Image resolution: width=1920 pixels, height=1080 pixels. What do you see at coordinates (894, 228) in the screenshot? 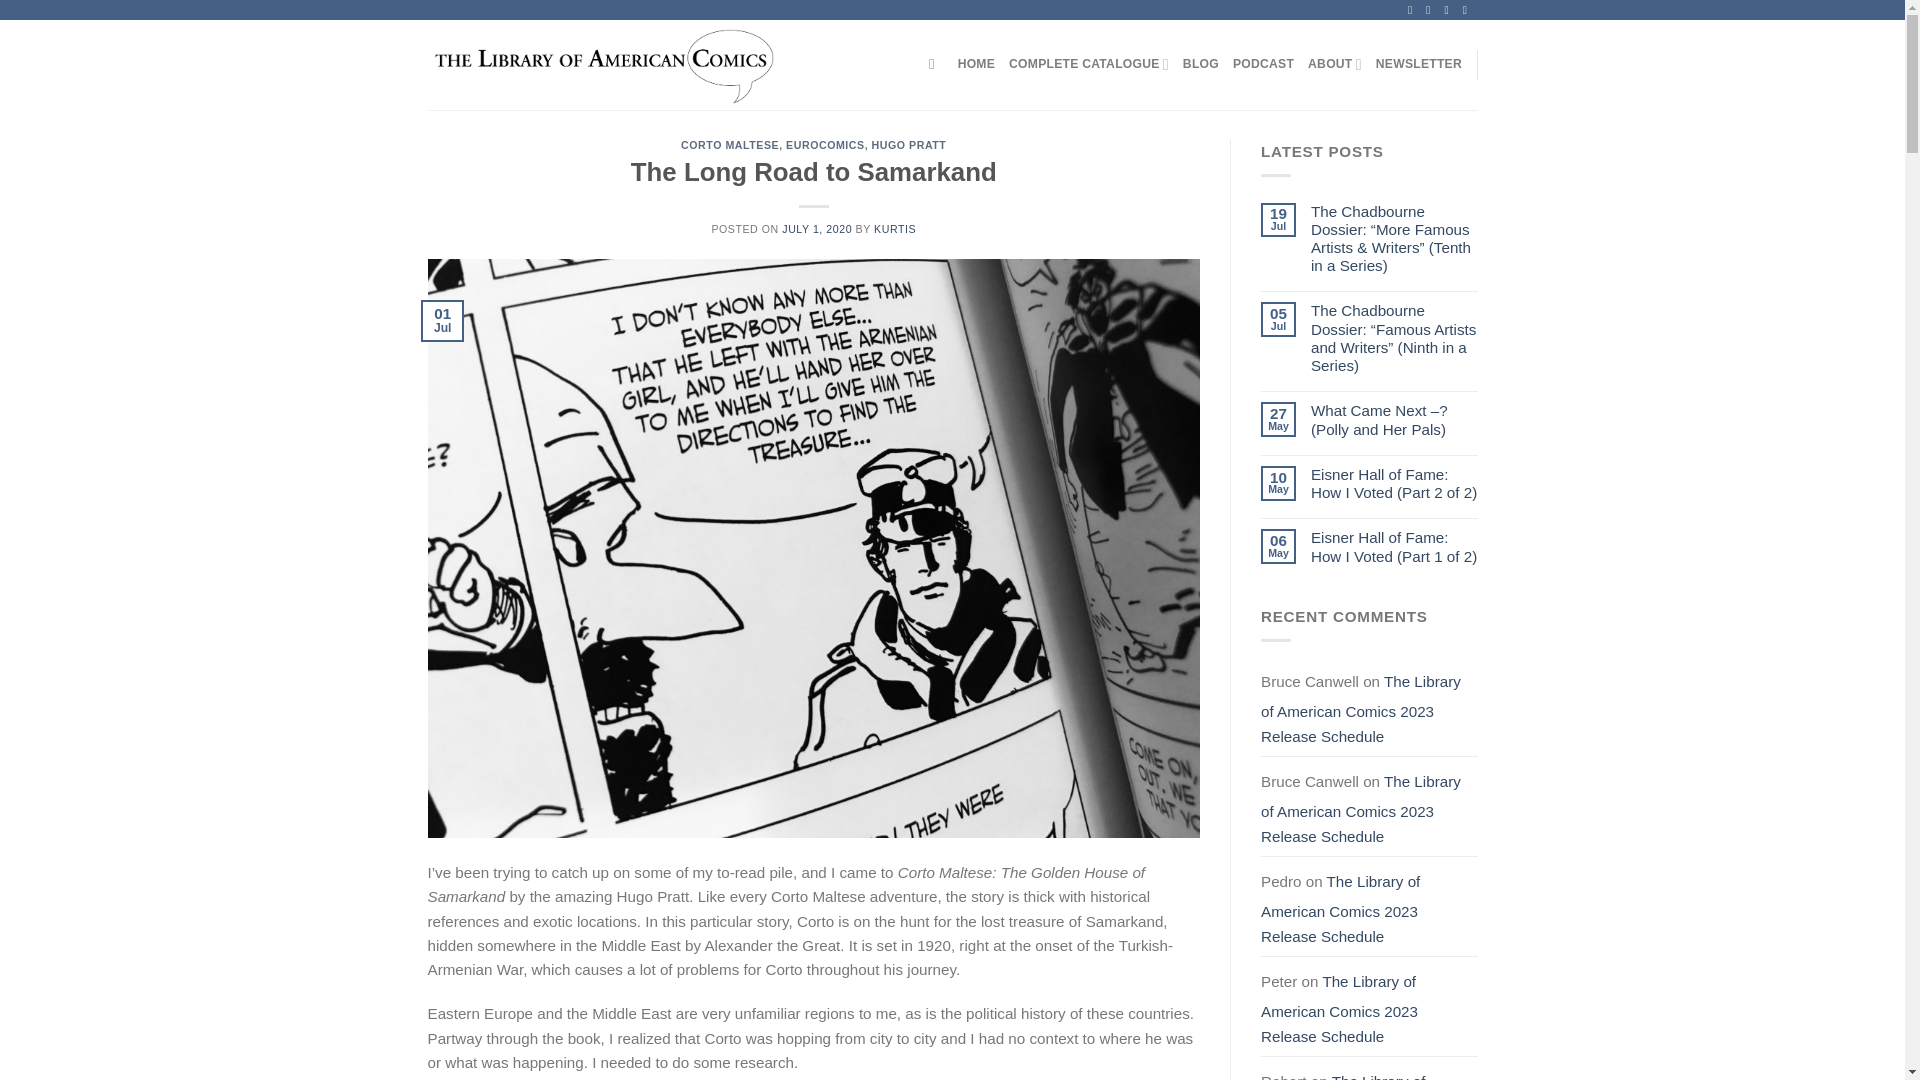
I see `KURTIS` at bounding box center [894, 228].